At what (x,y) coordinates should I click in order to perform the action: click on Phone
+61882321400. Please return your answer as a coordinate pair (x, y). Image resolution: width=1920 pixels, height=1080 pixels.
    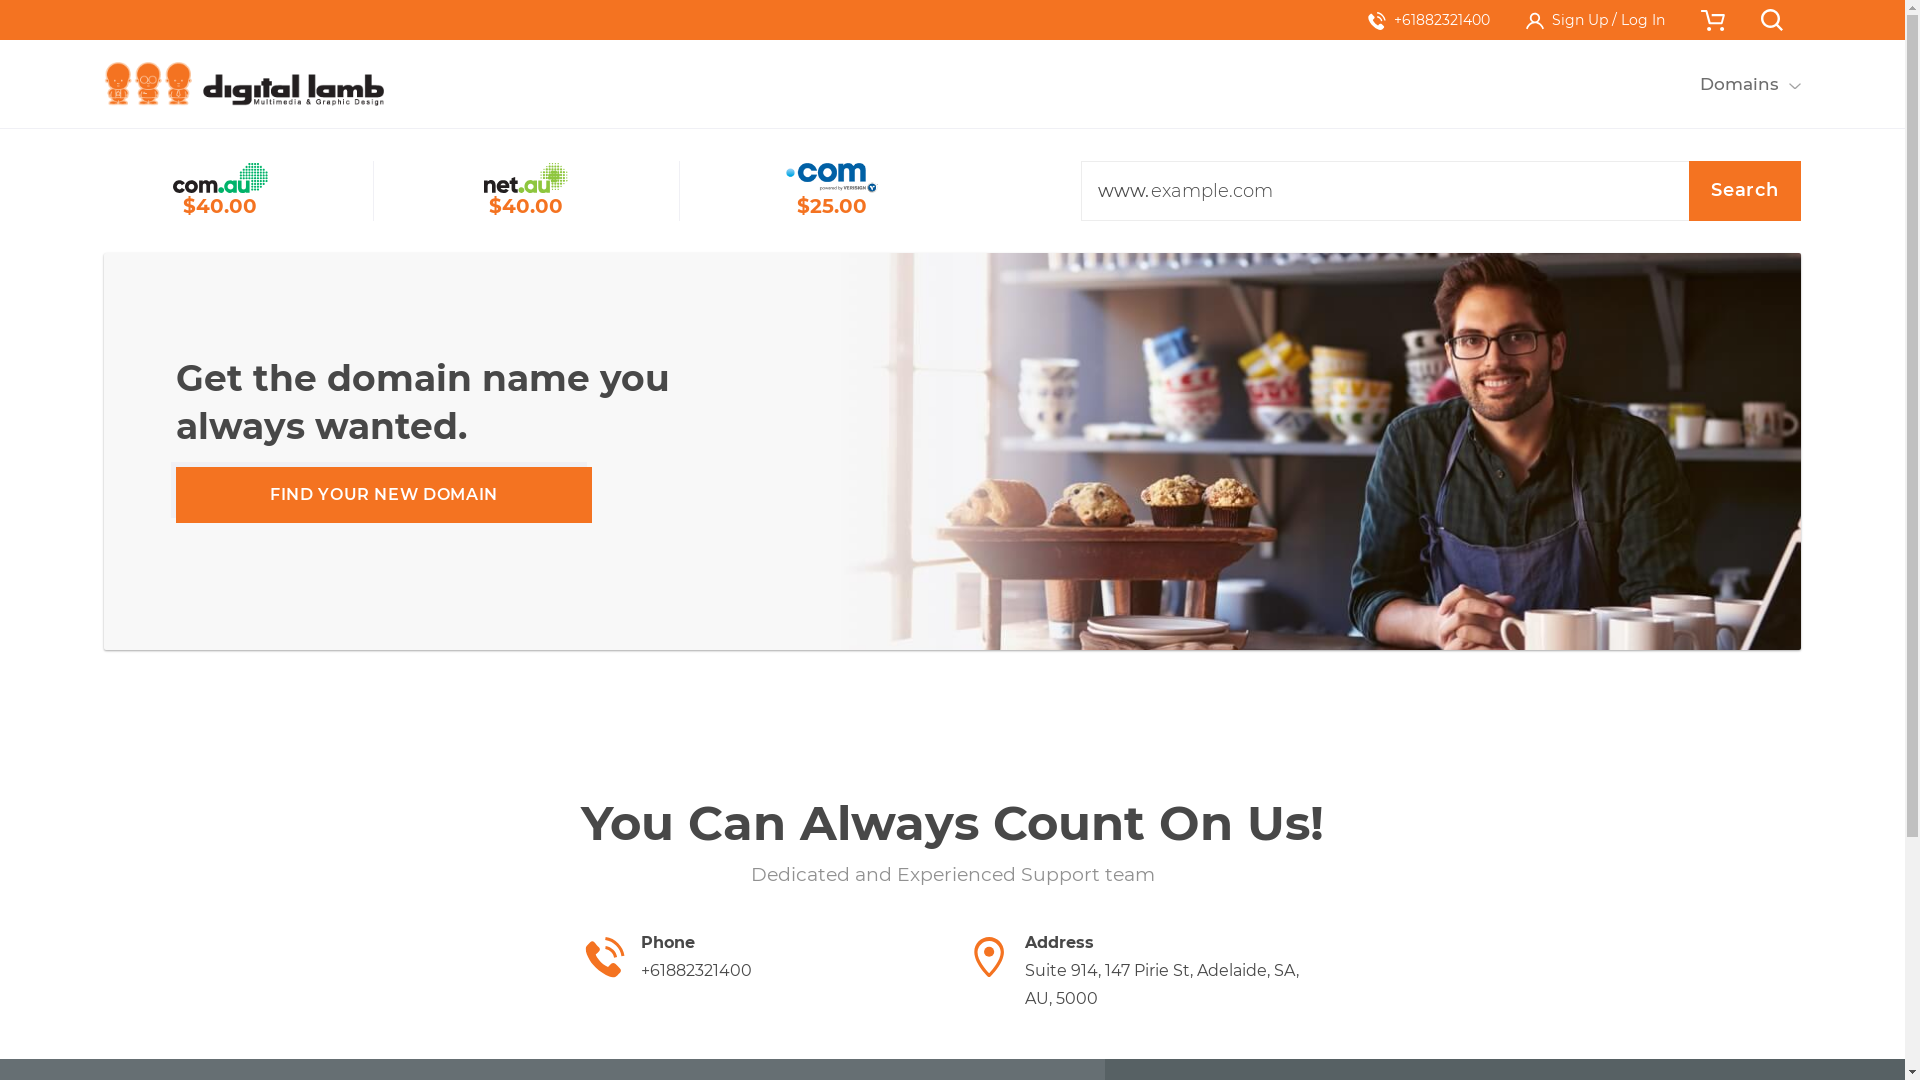
    Looking at the image, I should click on (761, 957).